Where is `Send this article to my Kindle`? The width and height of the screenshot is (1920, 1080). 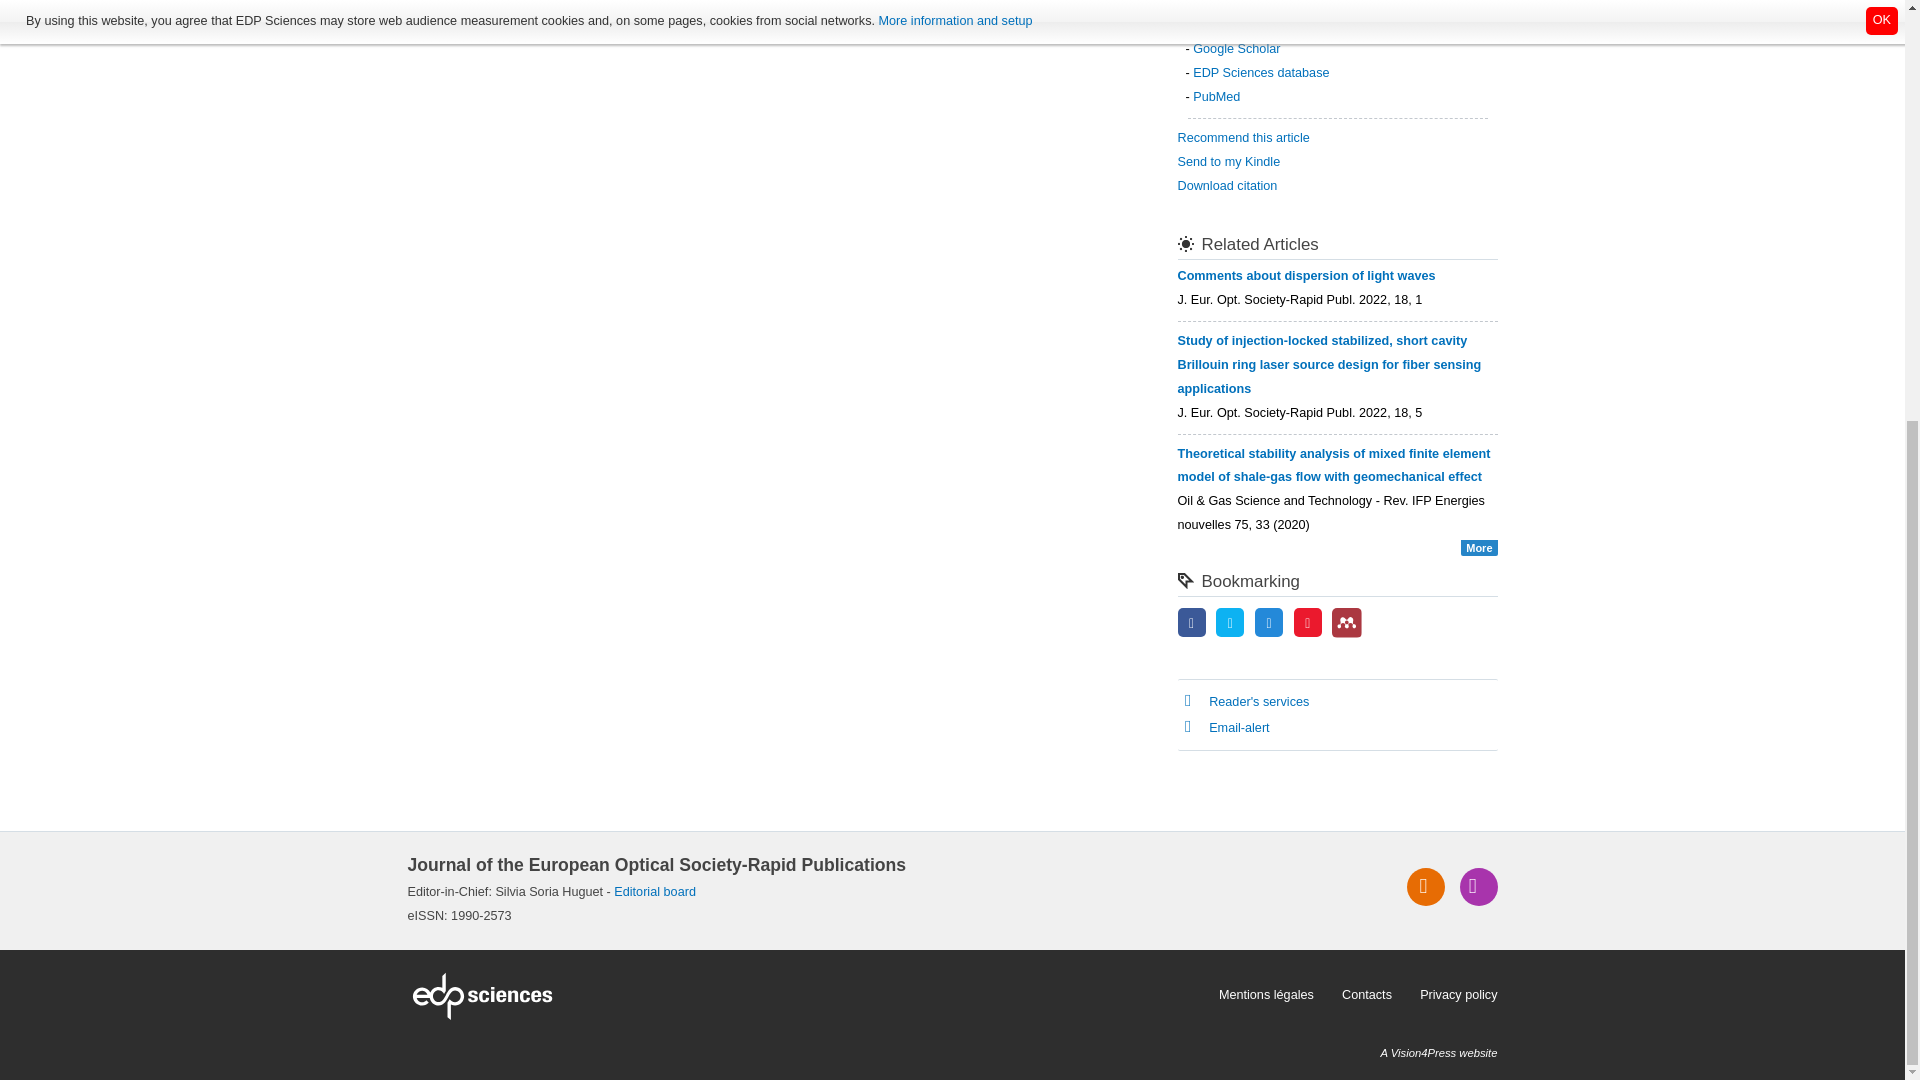 Send this article to my Kindle is located at coordinates (1229, 162).